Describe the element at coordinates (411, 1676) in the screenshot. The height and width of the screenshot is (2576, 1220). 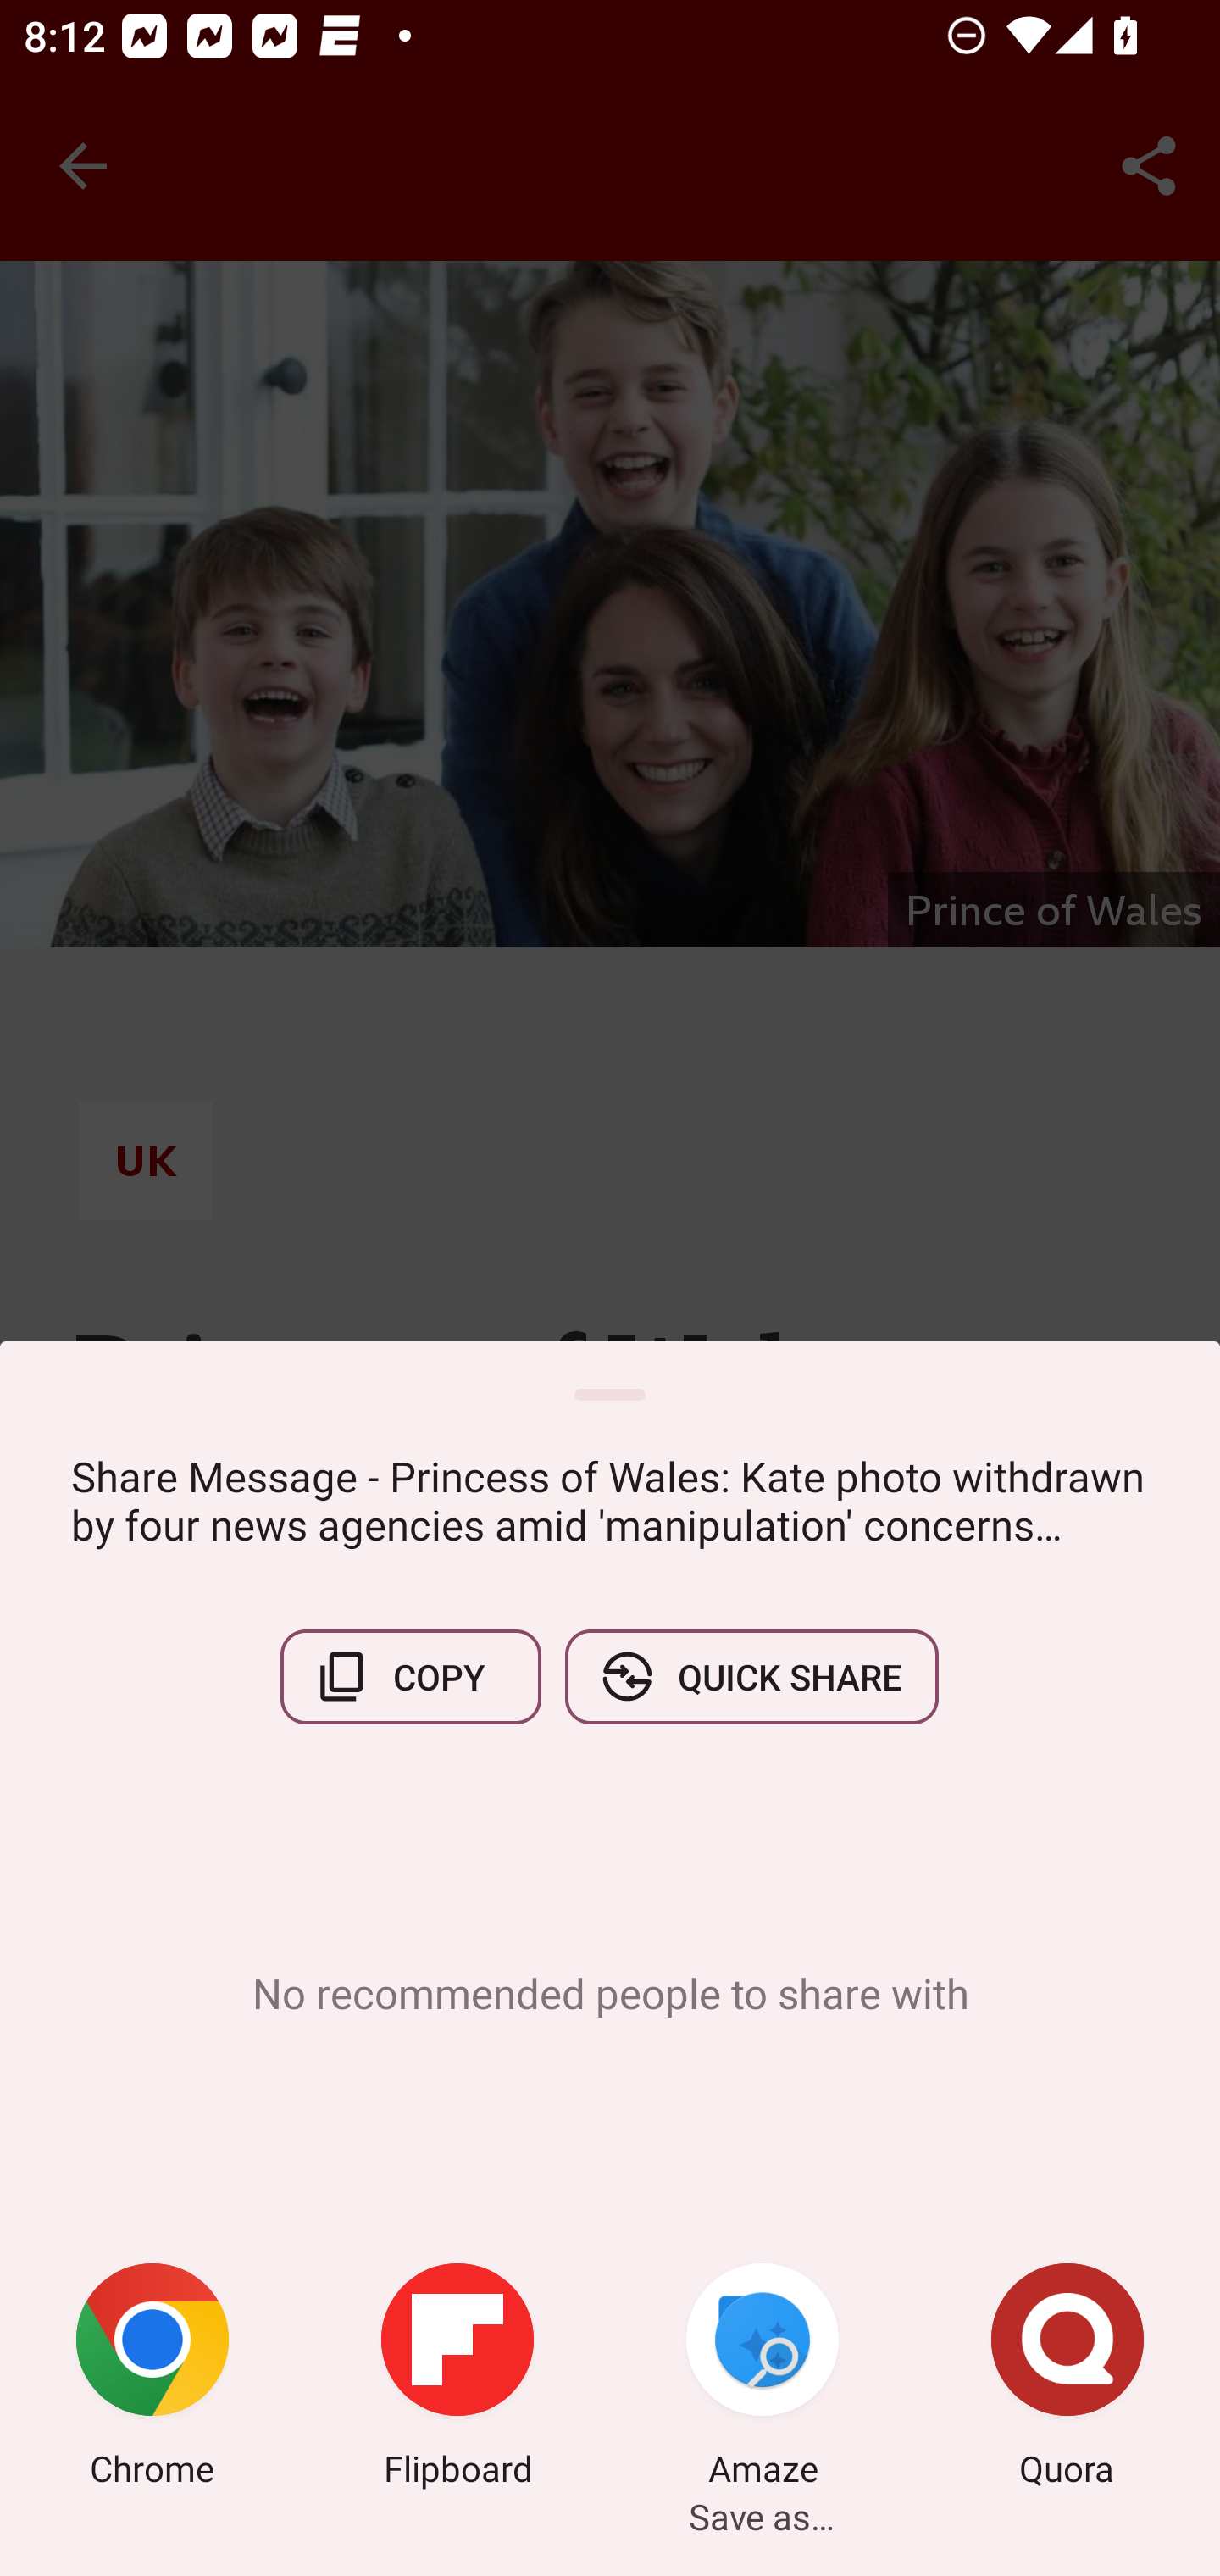
I see `COPY` at that location.